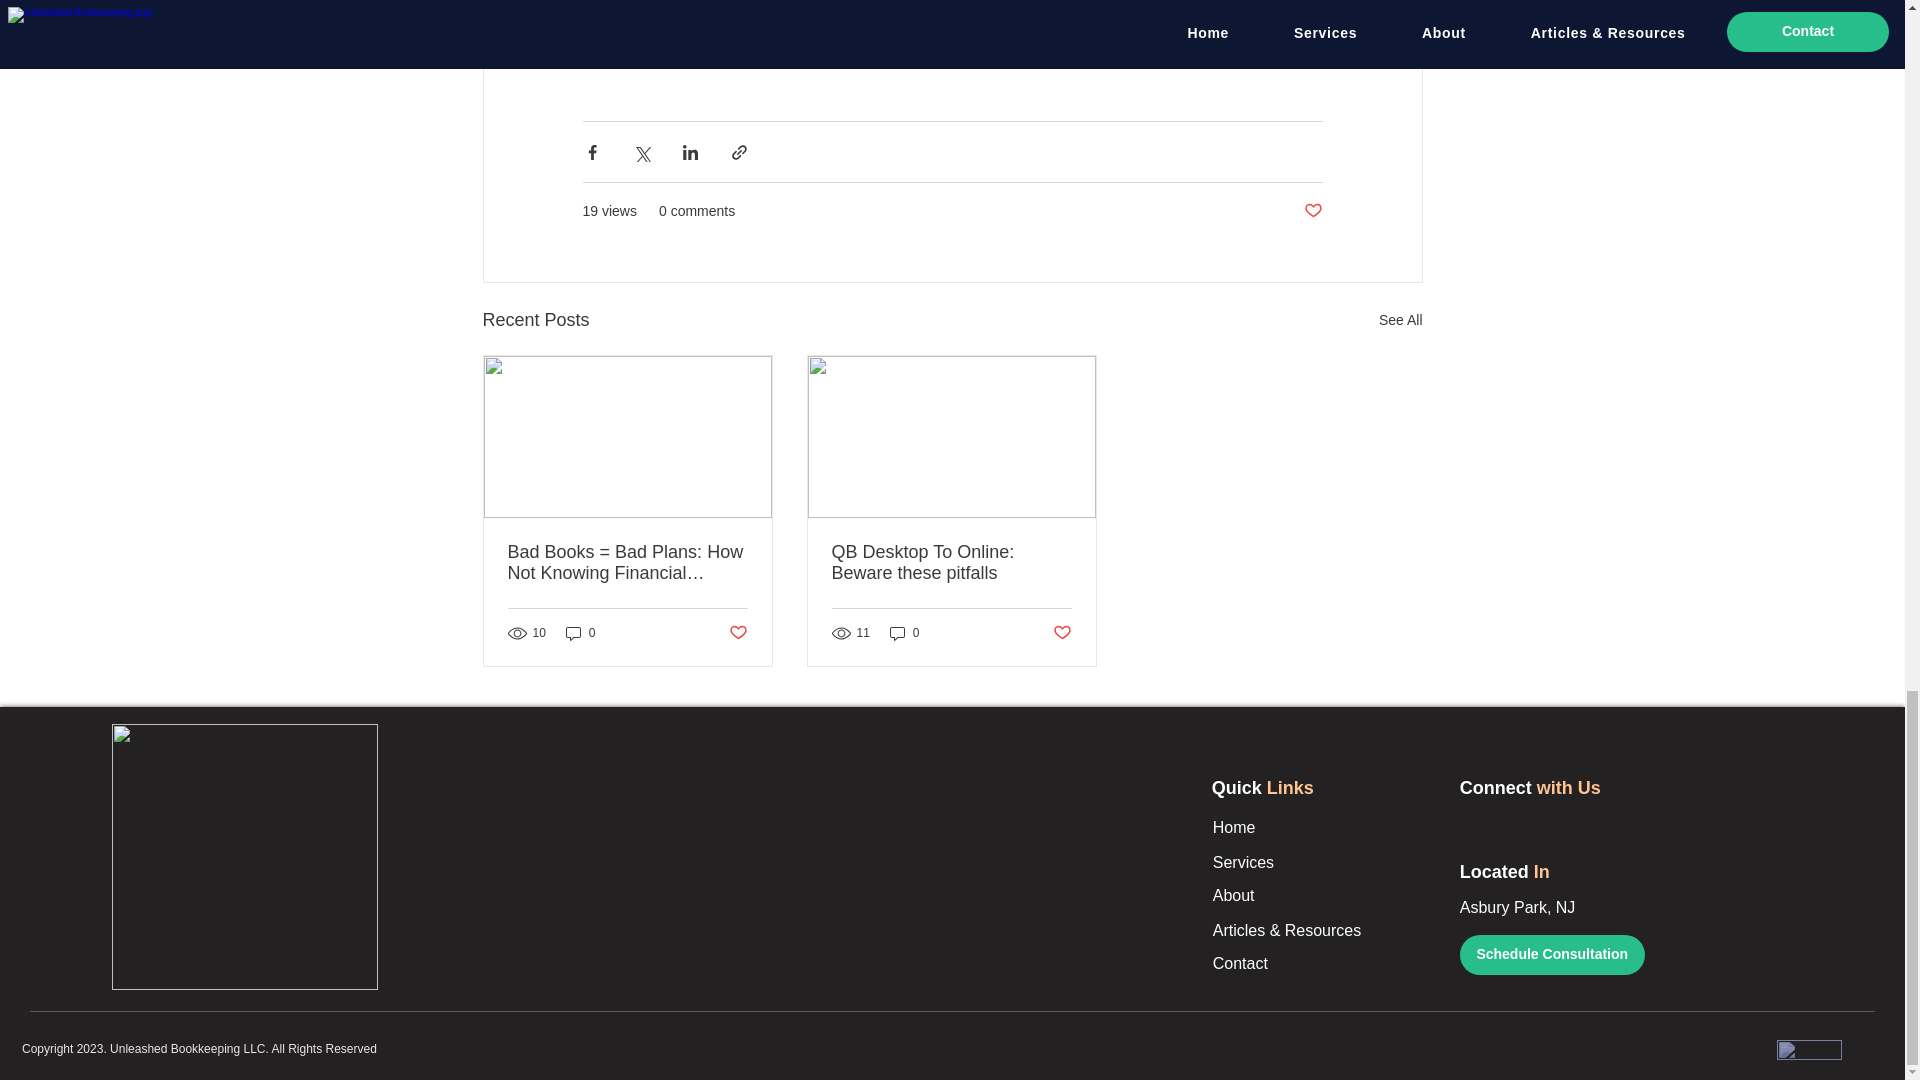  What do you see at coordinates (1240, 963) in the screenshot?
I see `Contact` at bounding box center [1240, 963].